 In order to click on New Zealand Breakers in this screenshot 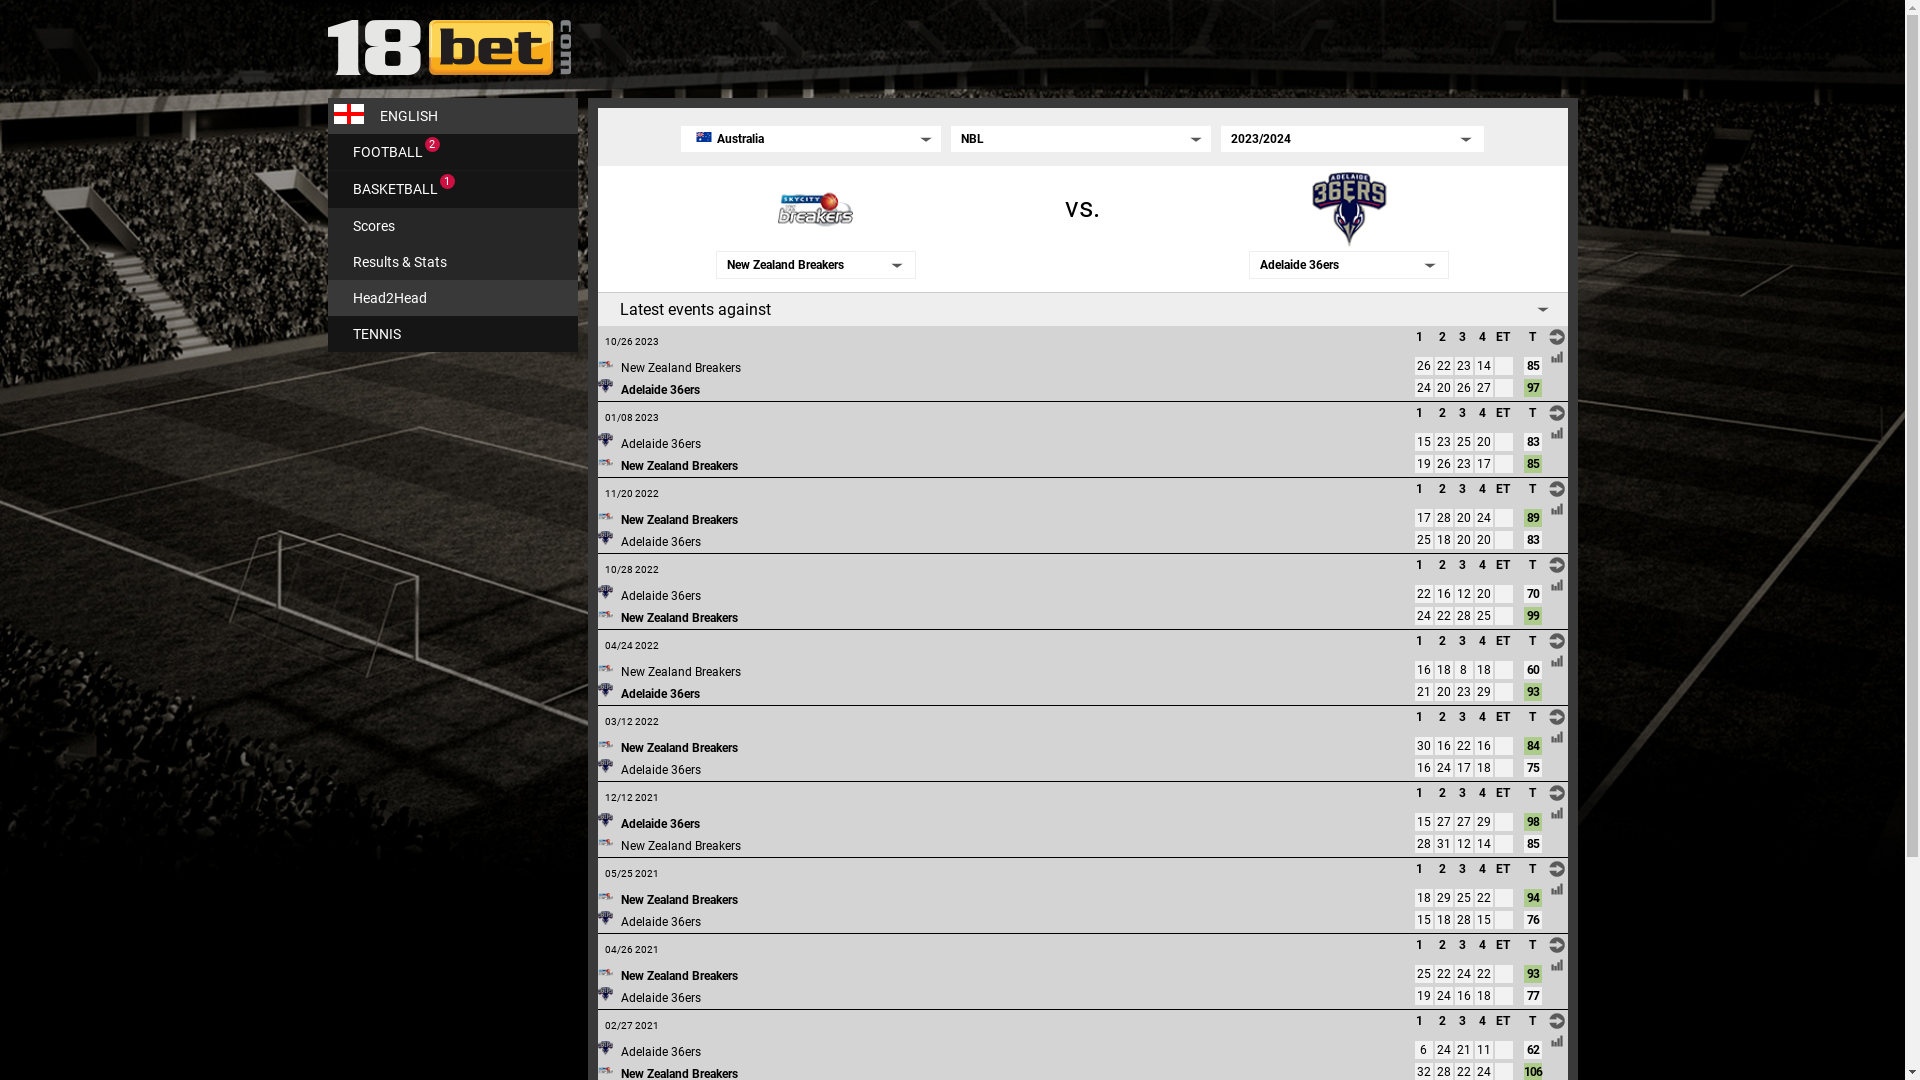, I will do `click(680, 368)`.